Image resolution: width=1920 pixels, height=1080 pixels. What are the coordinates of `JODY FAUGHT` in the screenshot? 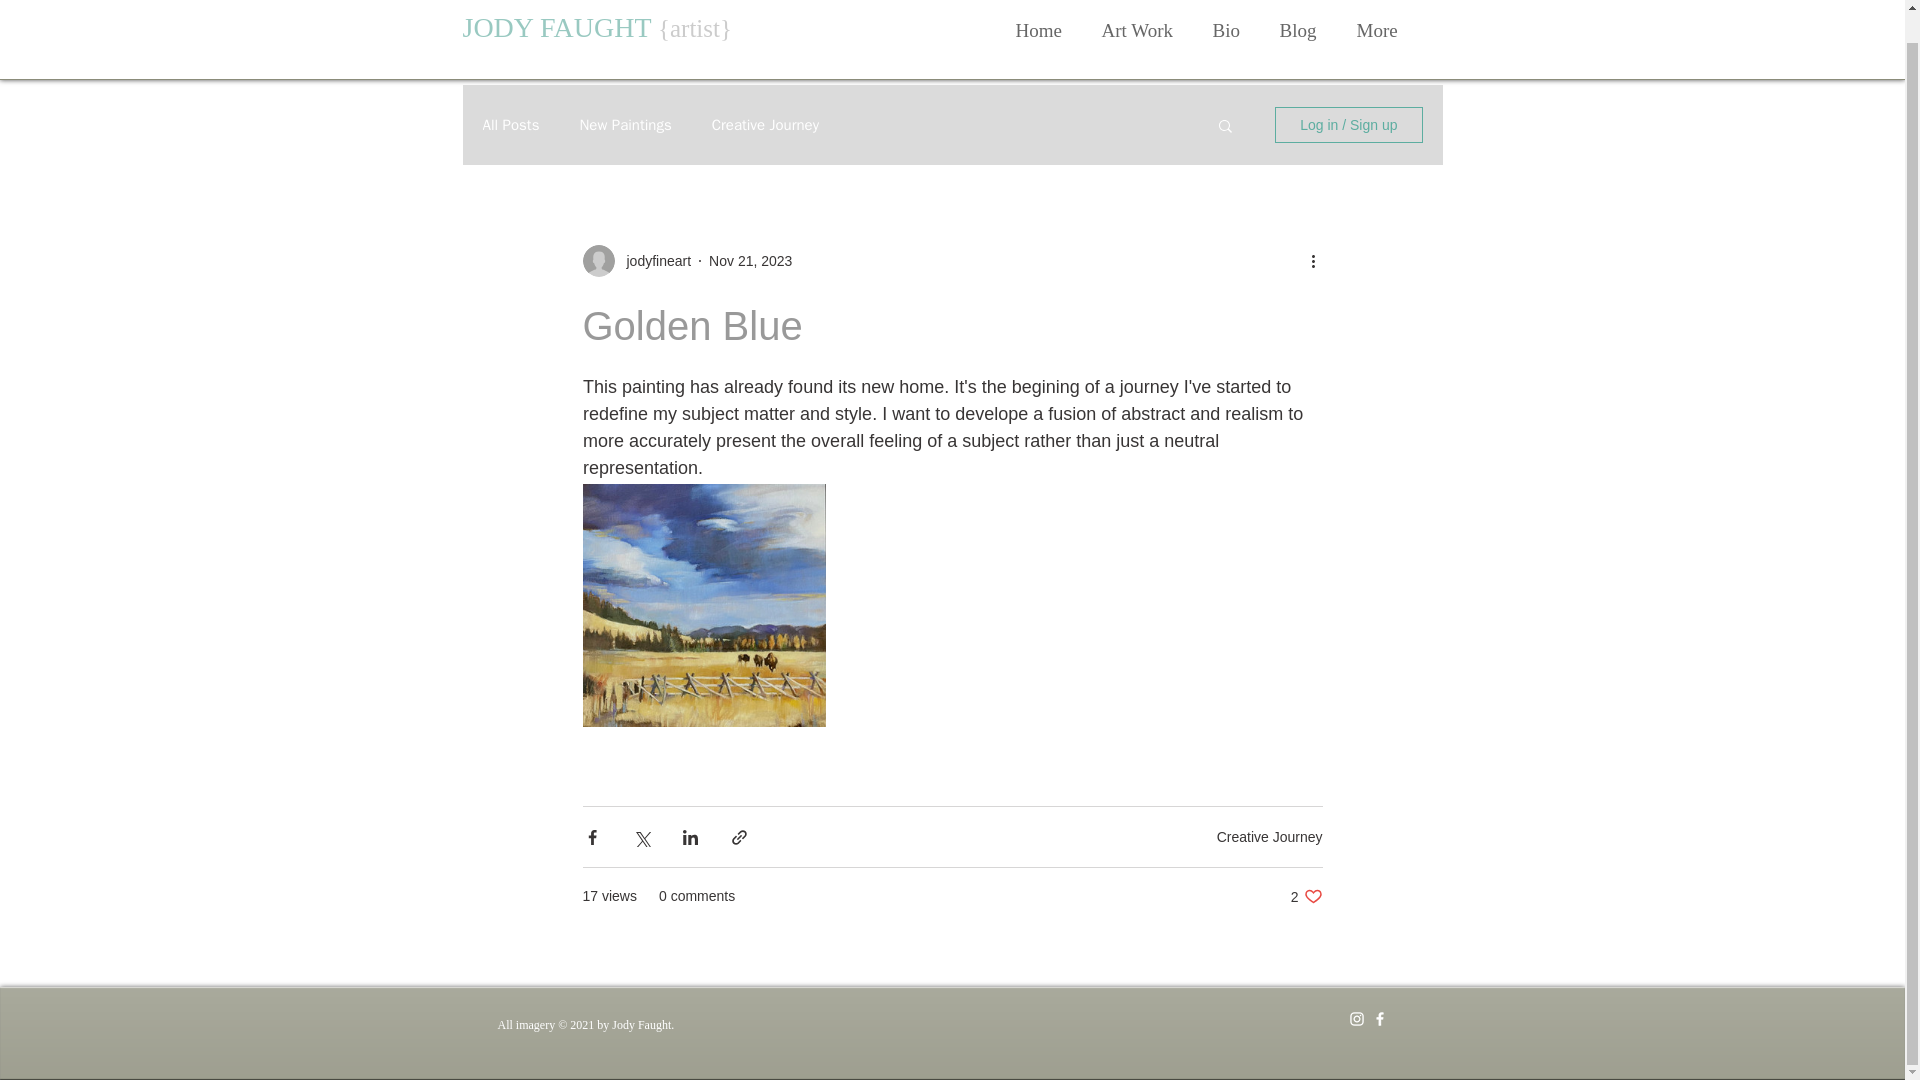 It's located at (1039, 30).